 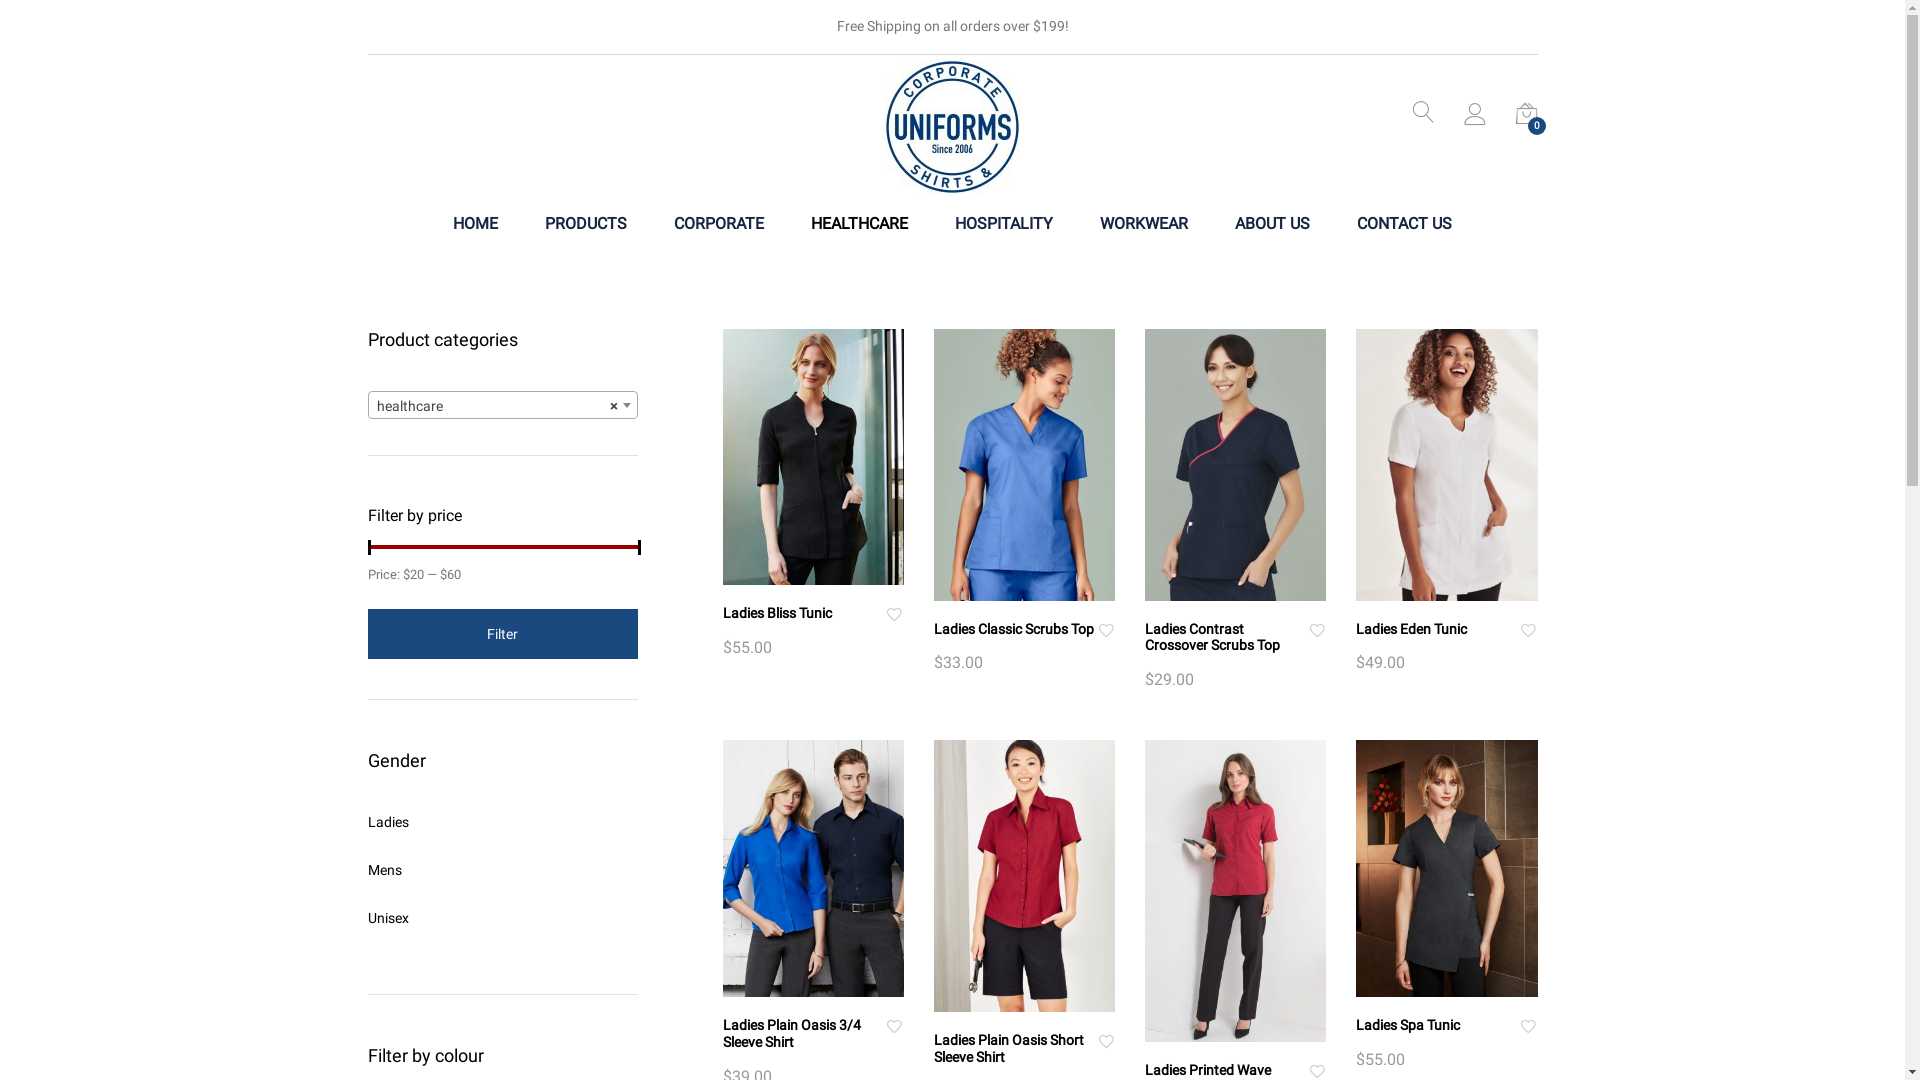 I want to click on 0, so click(x=1527, y=118).